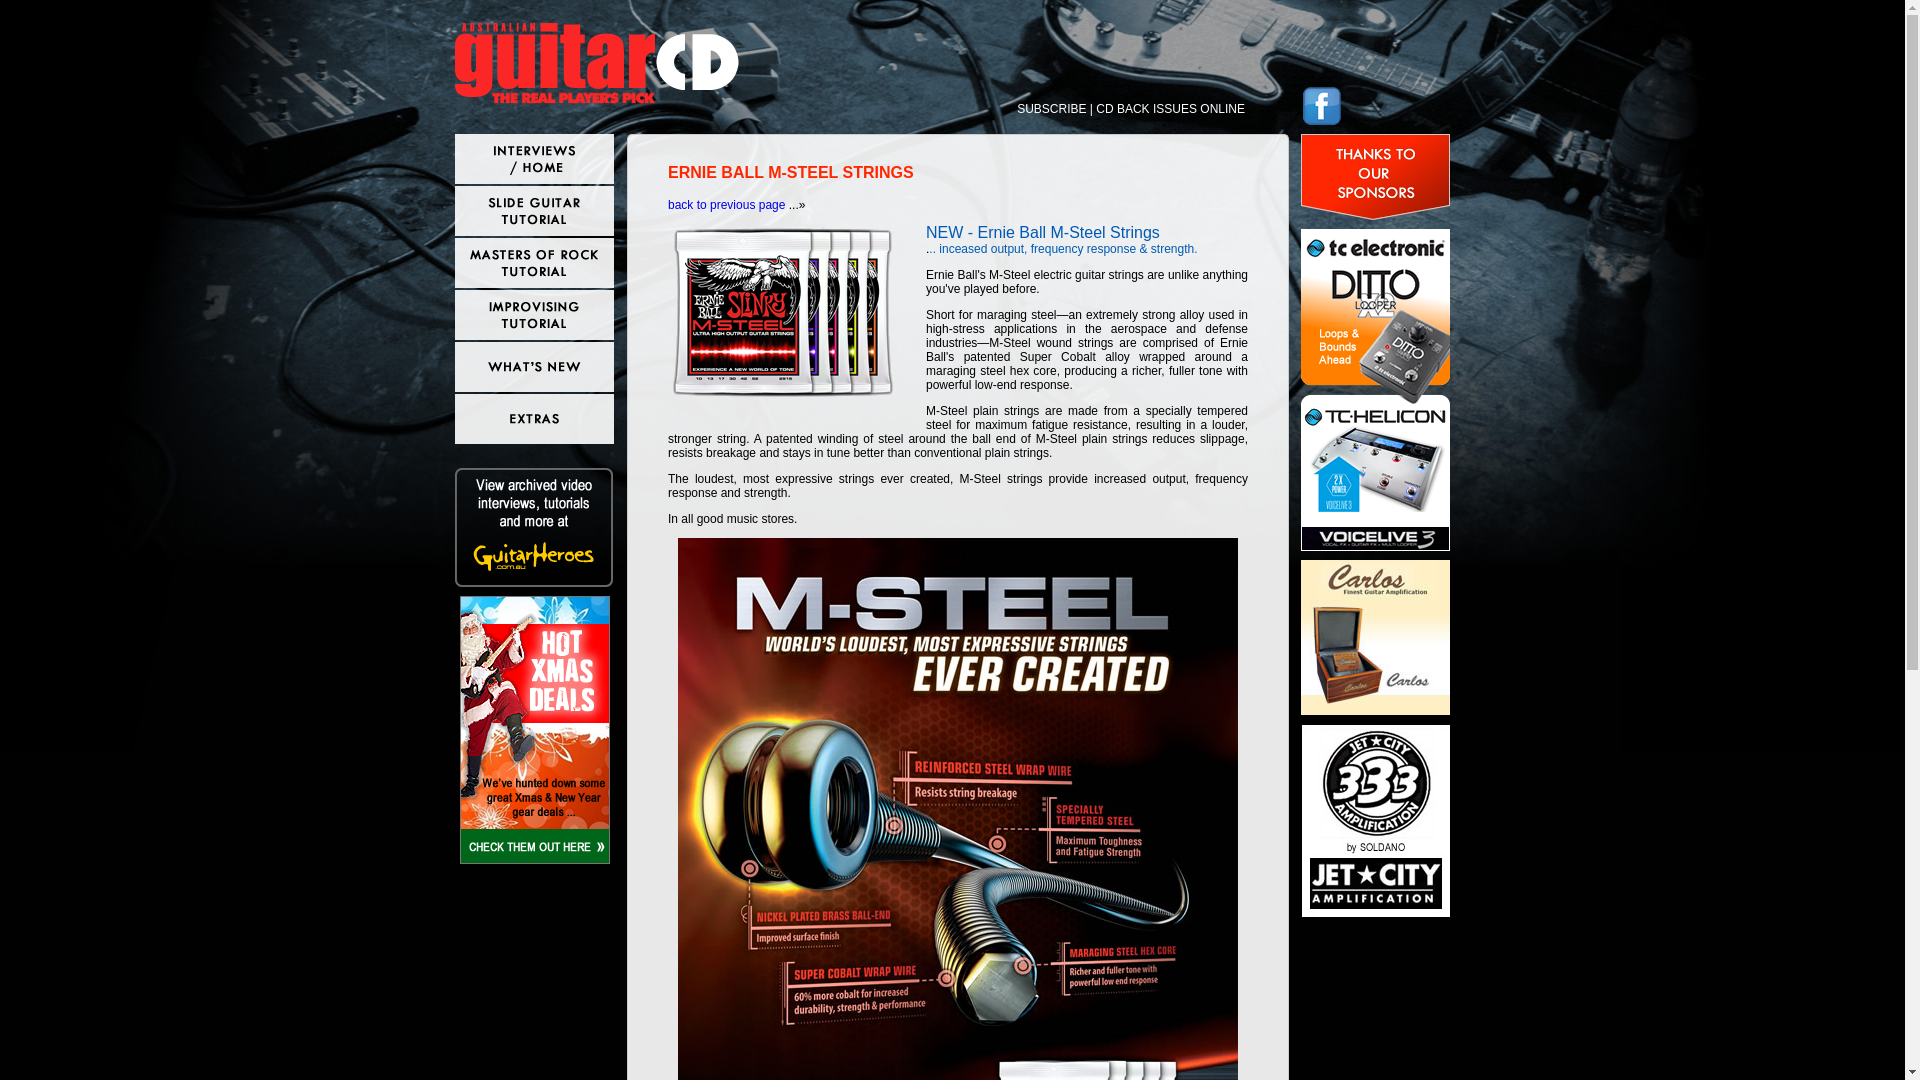  What do you see at coordinates (1376, 638) in the screenshot?
I see `Visit Carlos Website` at bounding box center [1376, 638].